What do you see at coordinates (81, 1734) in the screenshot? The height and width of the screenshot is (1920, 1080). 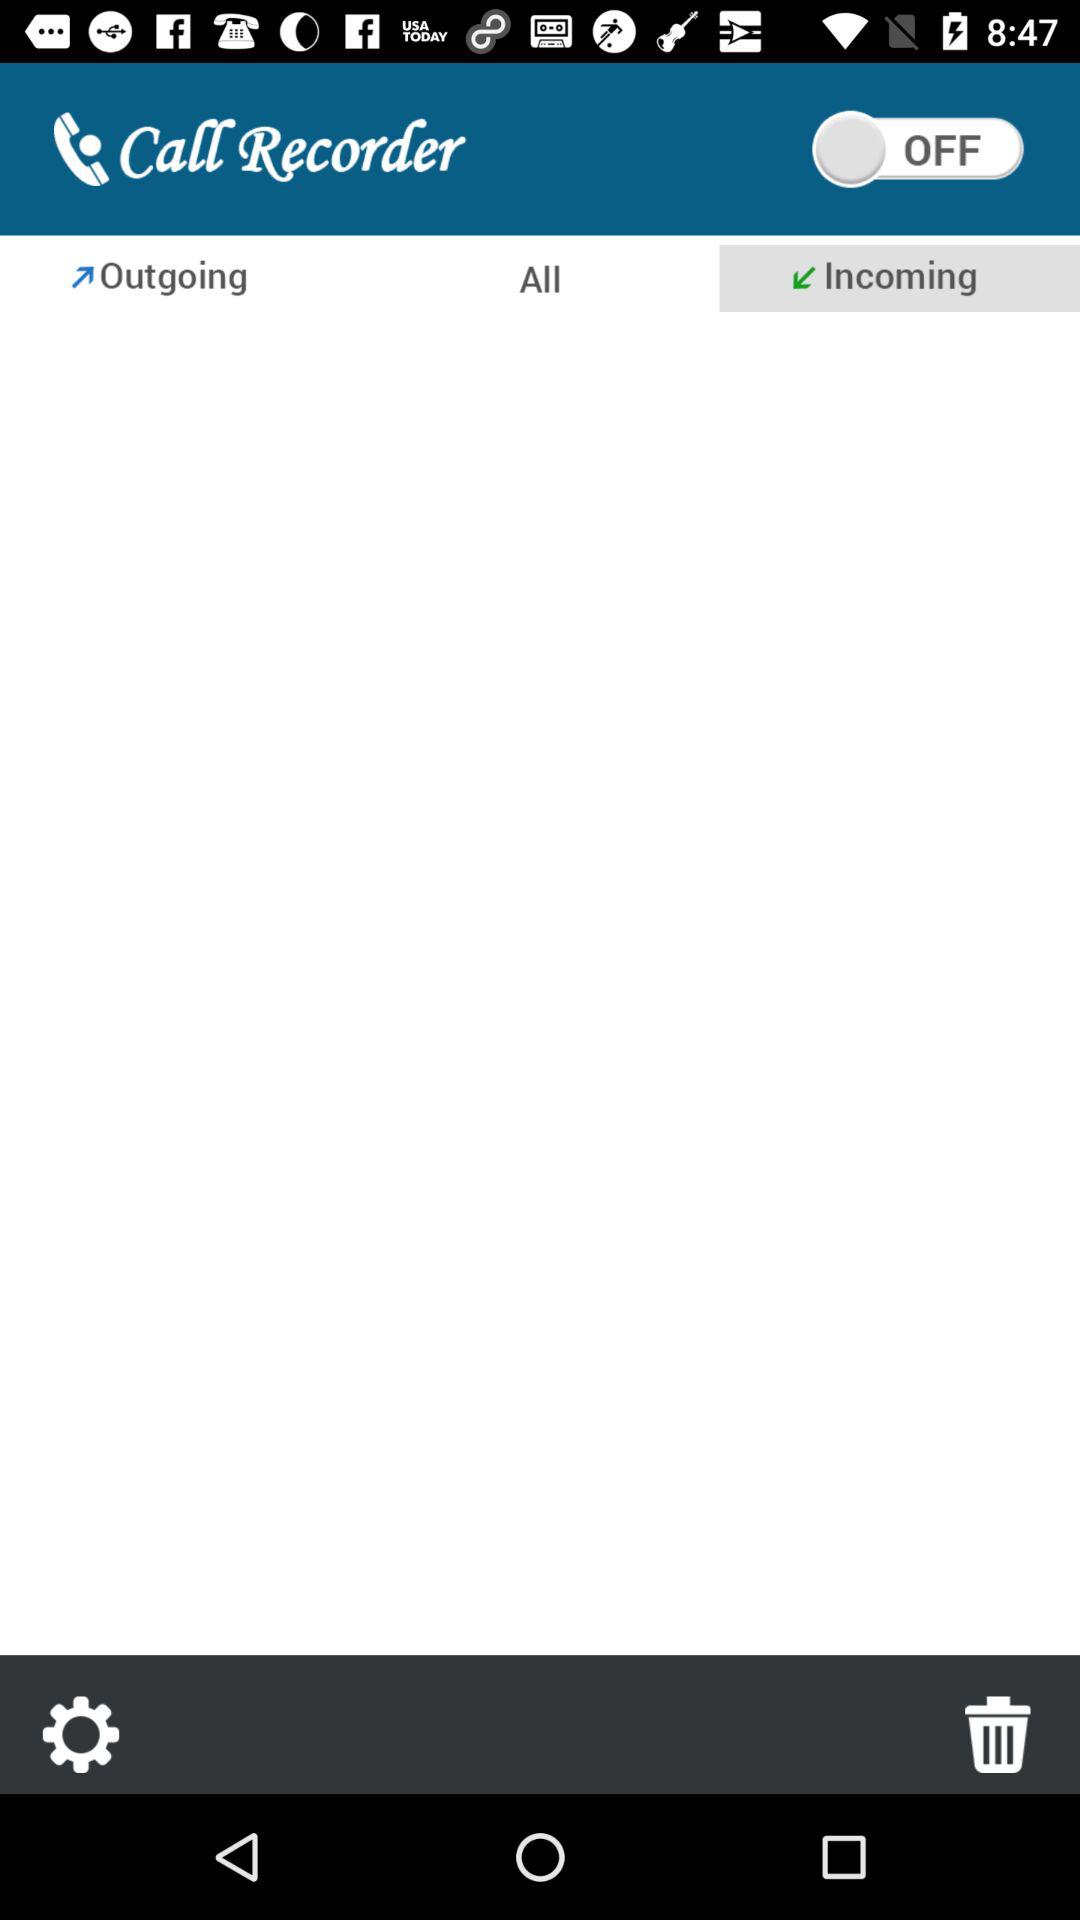 I see `go to settings` at bounding box center [81, 1734].